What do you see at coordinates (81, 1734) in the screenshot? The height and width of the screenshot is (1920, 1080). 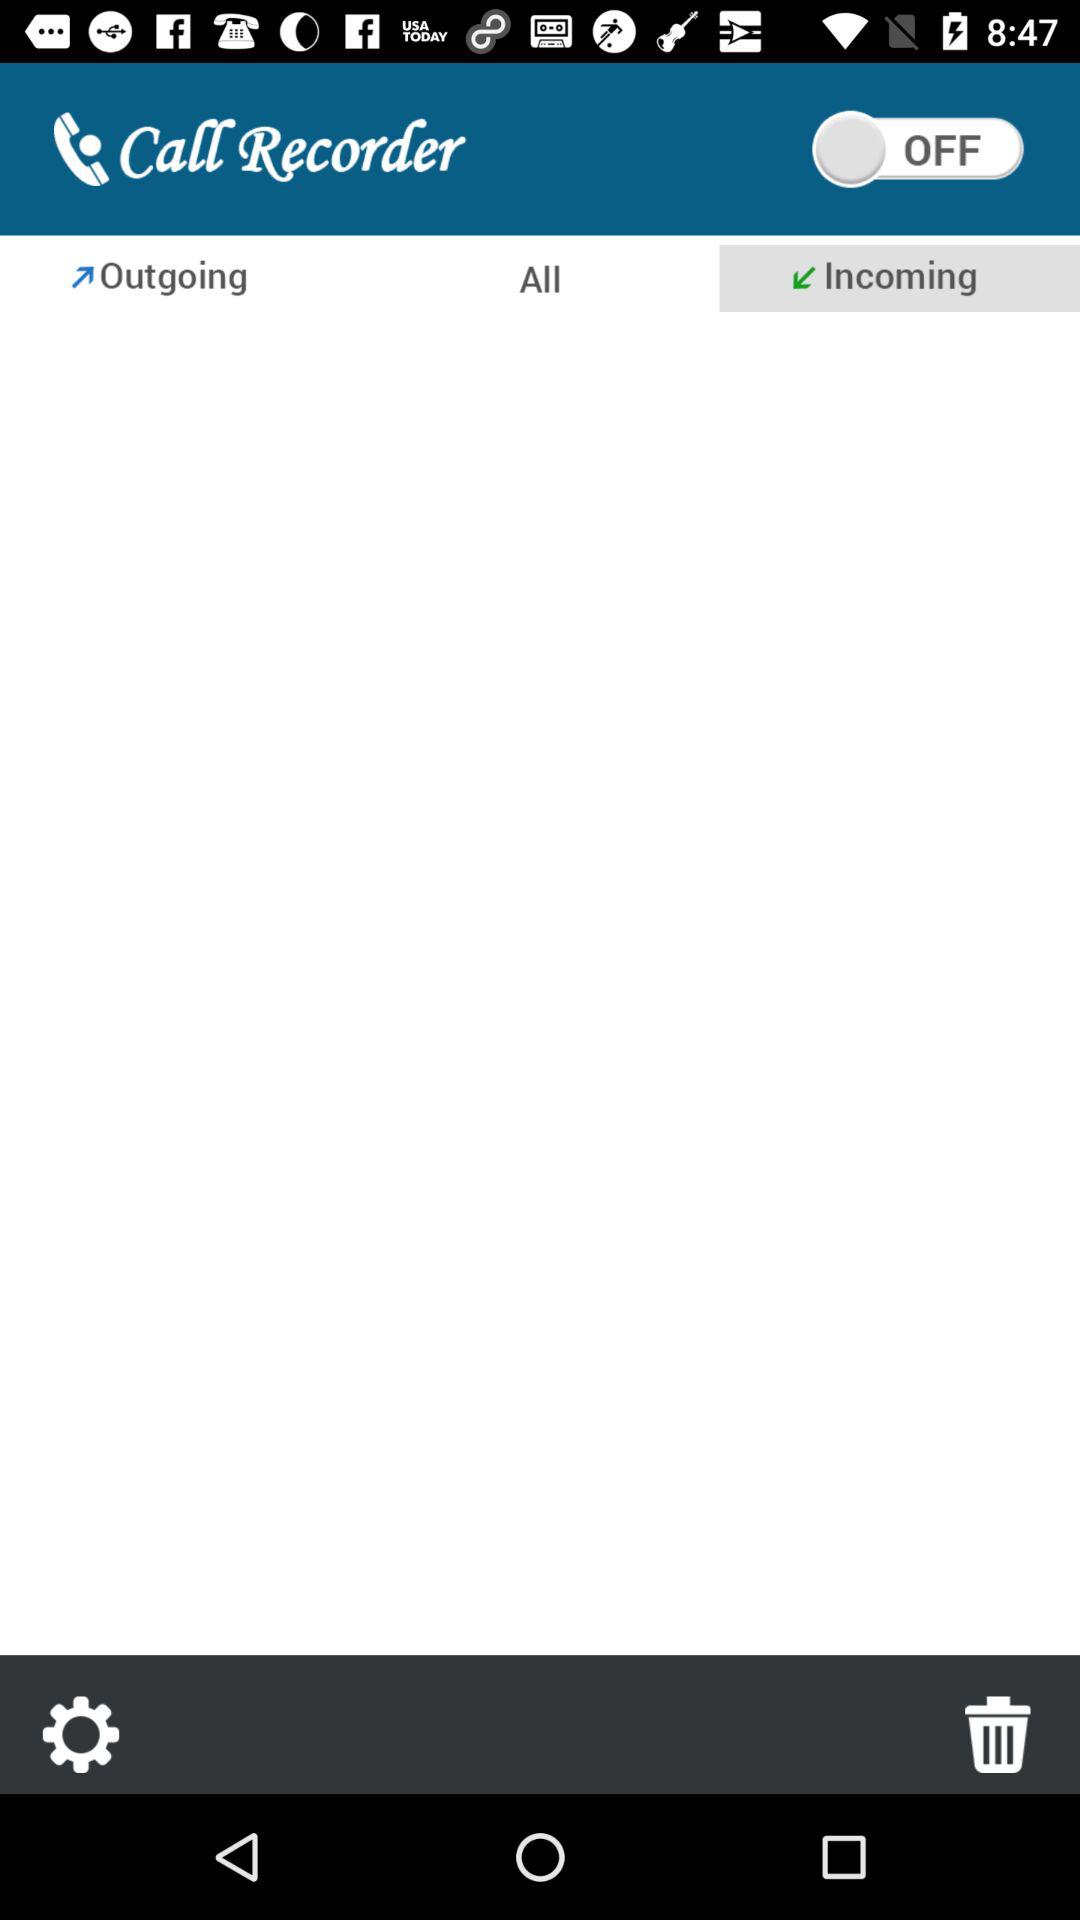 I see `go to settings` at bounding box center [81, 1734].